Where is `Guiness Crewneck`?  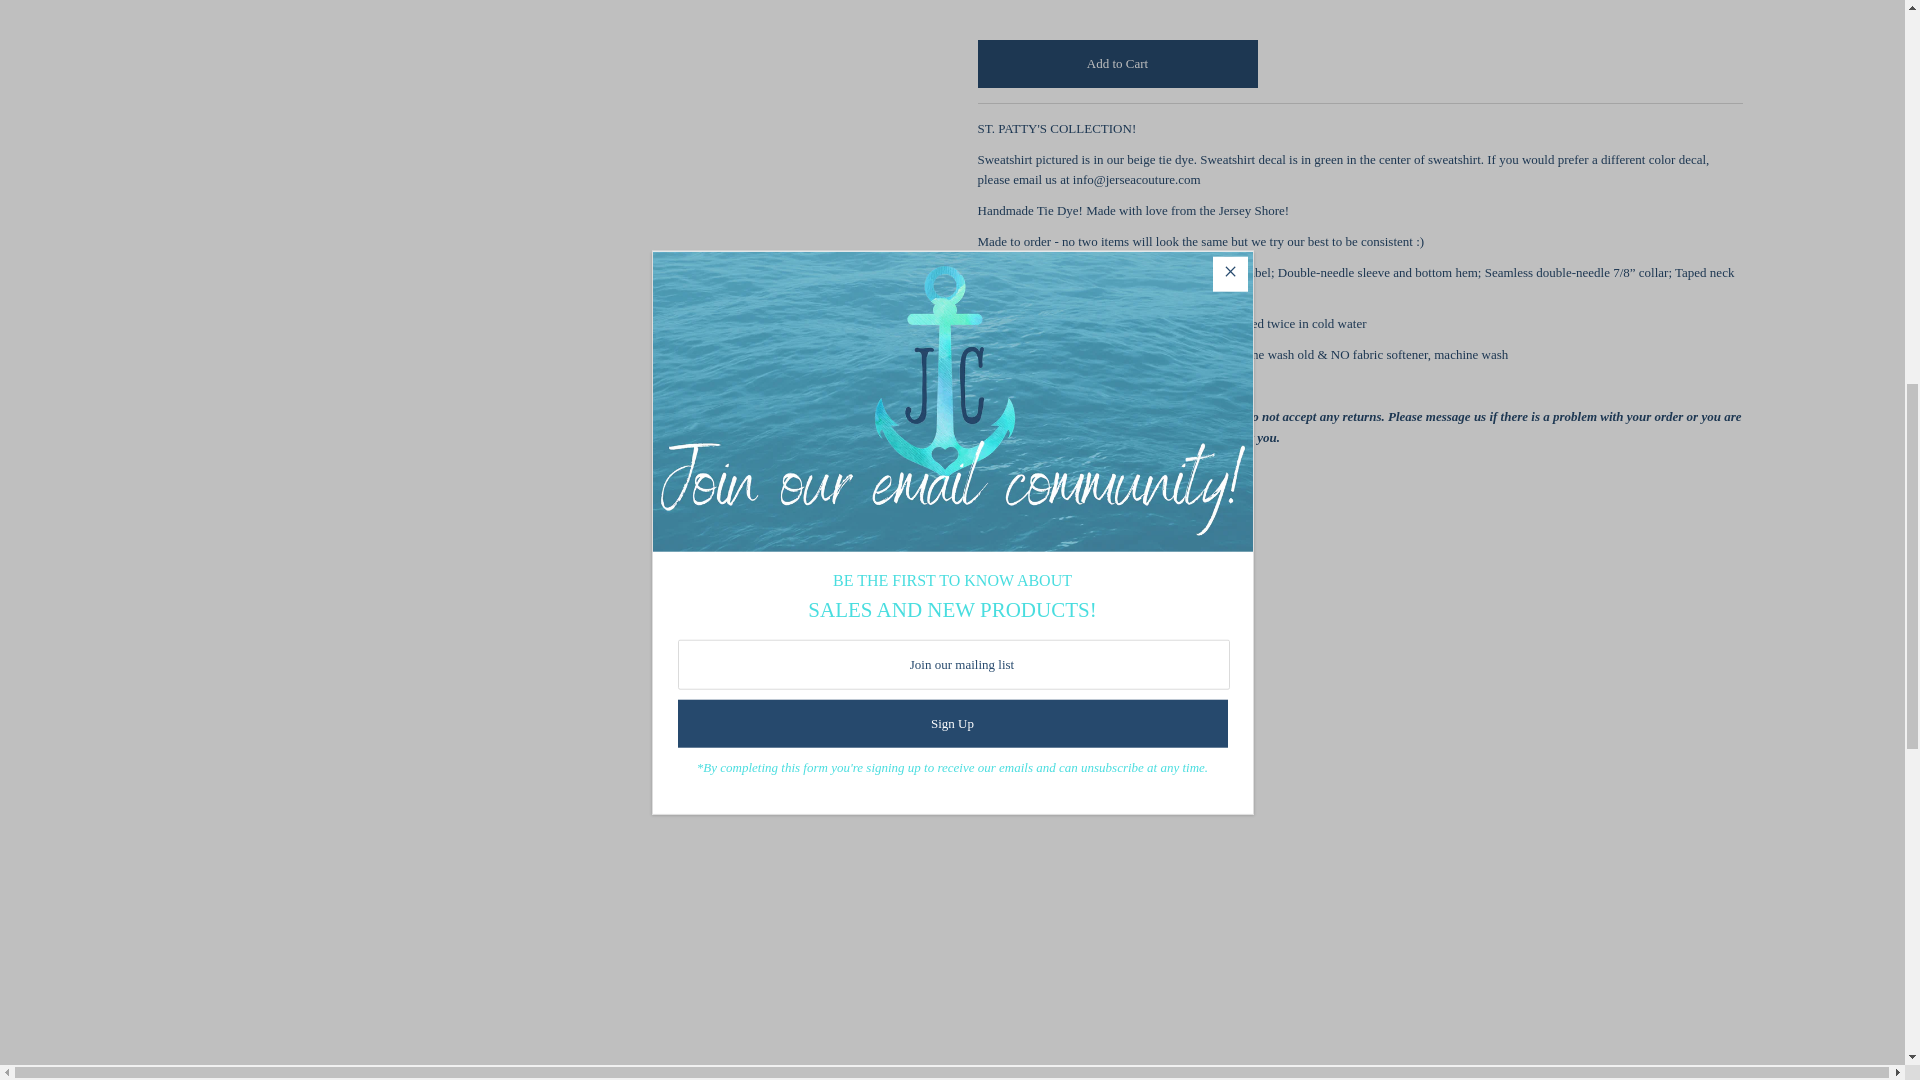 Guiness Crewneck is located at coordinates (1558, 884).